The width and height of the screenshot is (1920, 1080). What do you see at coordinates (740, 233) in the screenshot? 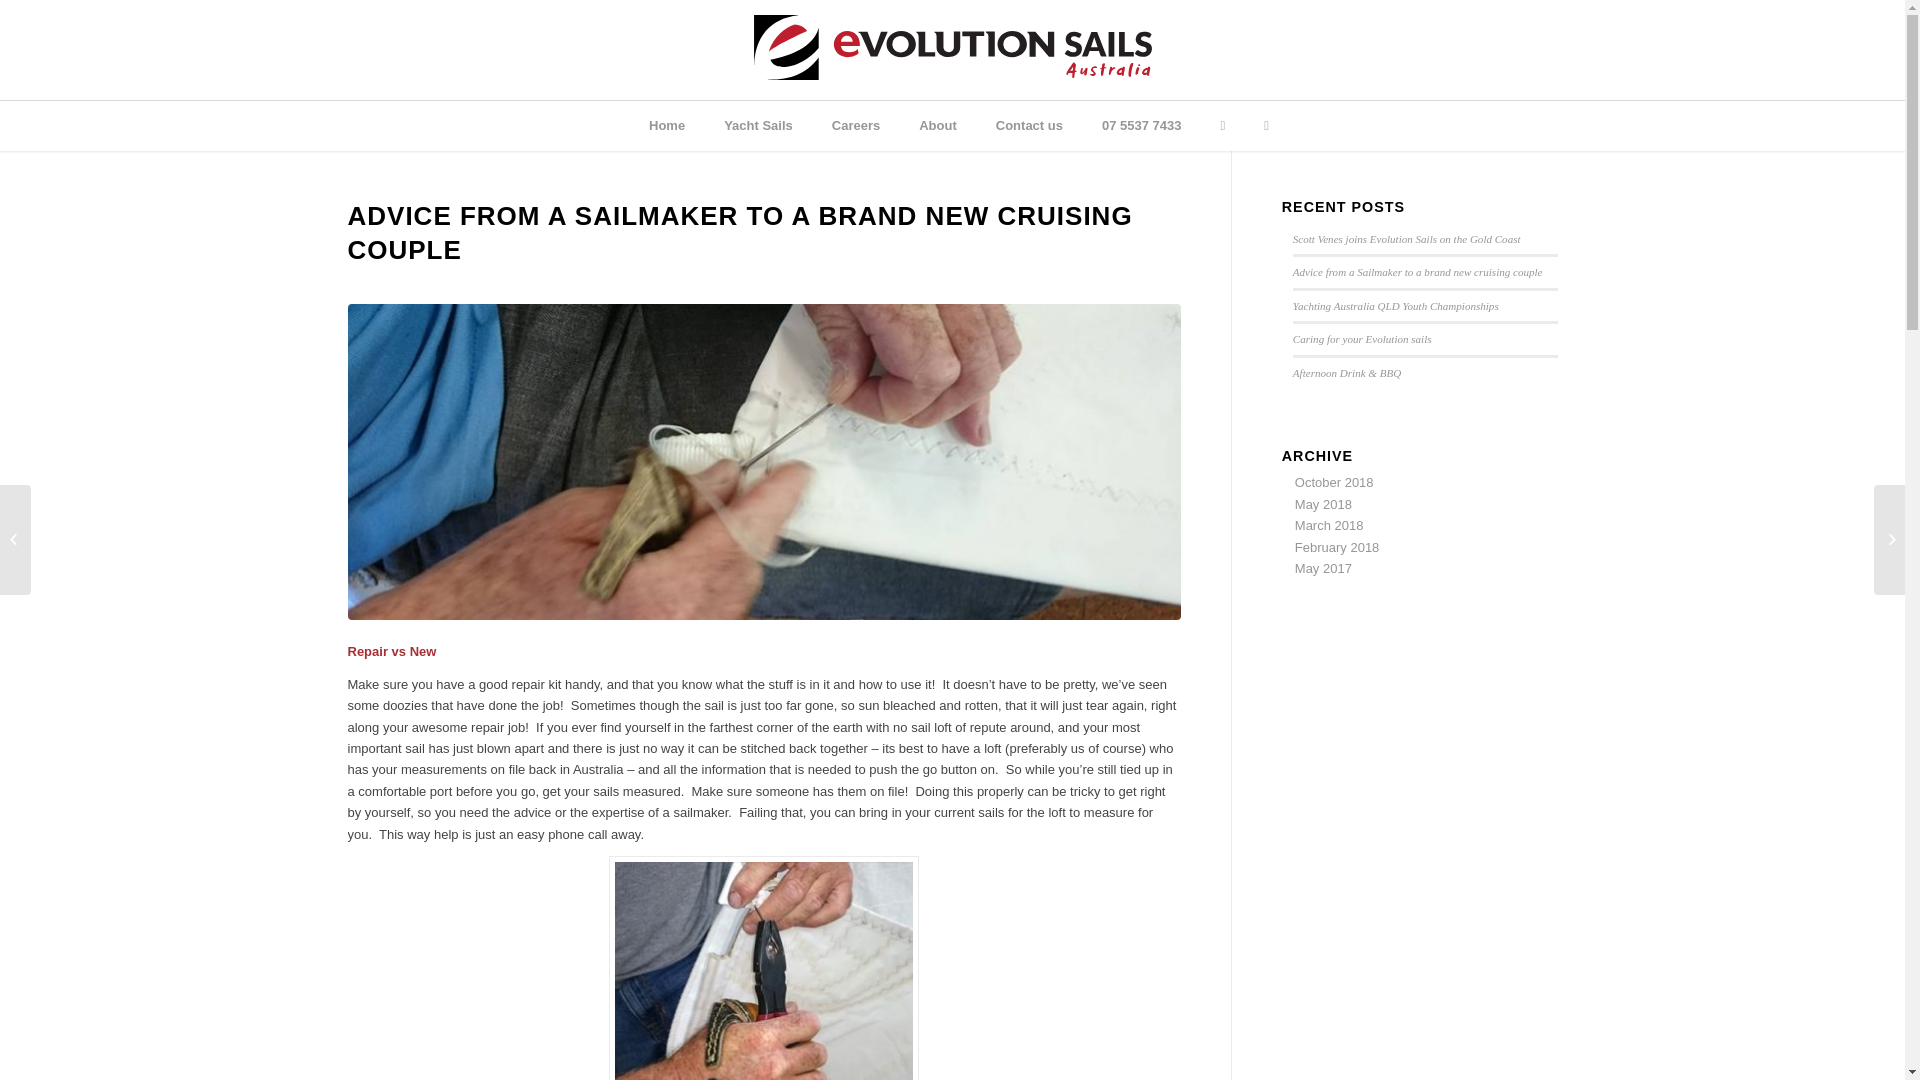
I see `ADVICE FROM A SAILMAKER TO A BRAND NEW CRUISING COUPLE` at bounding box center [740, 233].